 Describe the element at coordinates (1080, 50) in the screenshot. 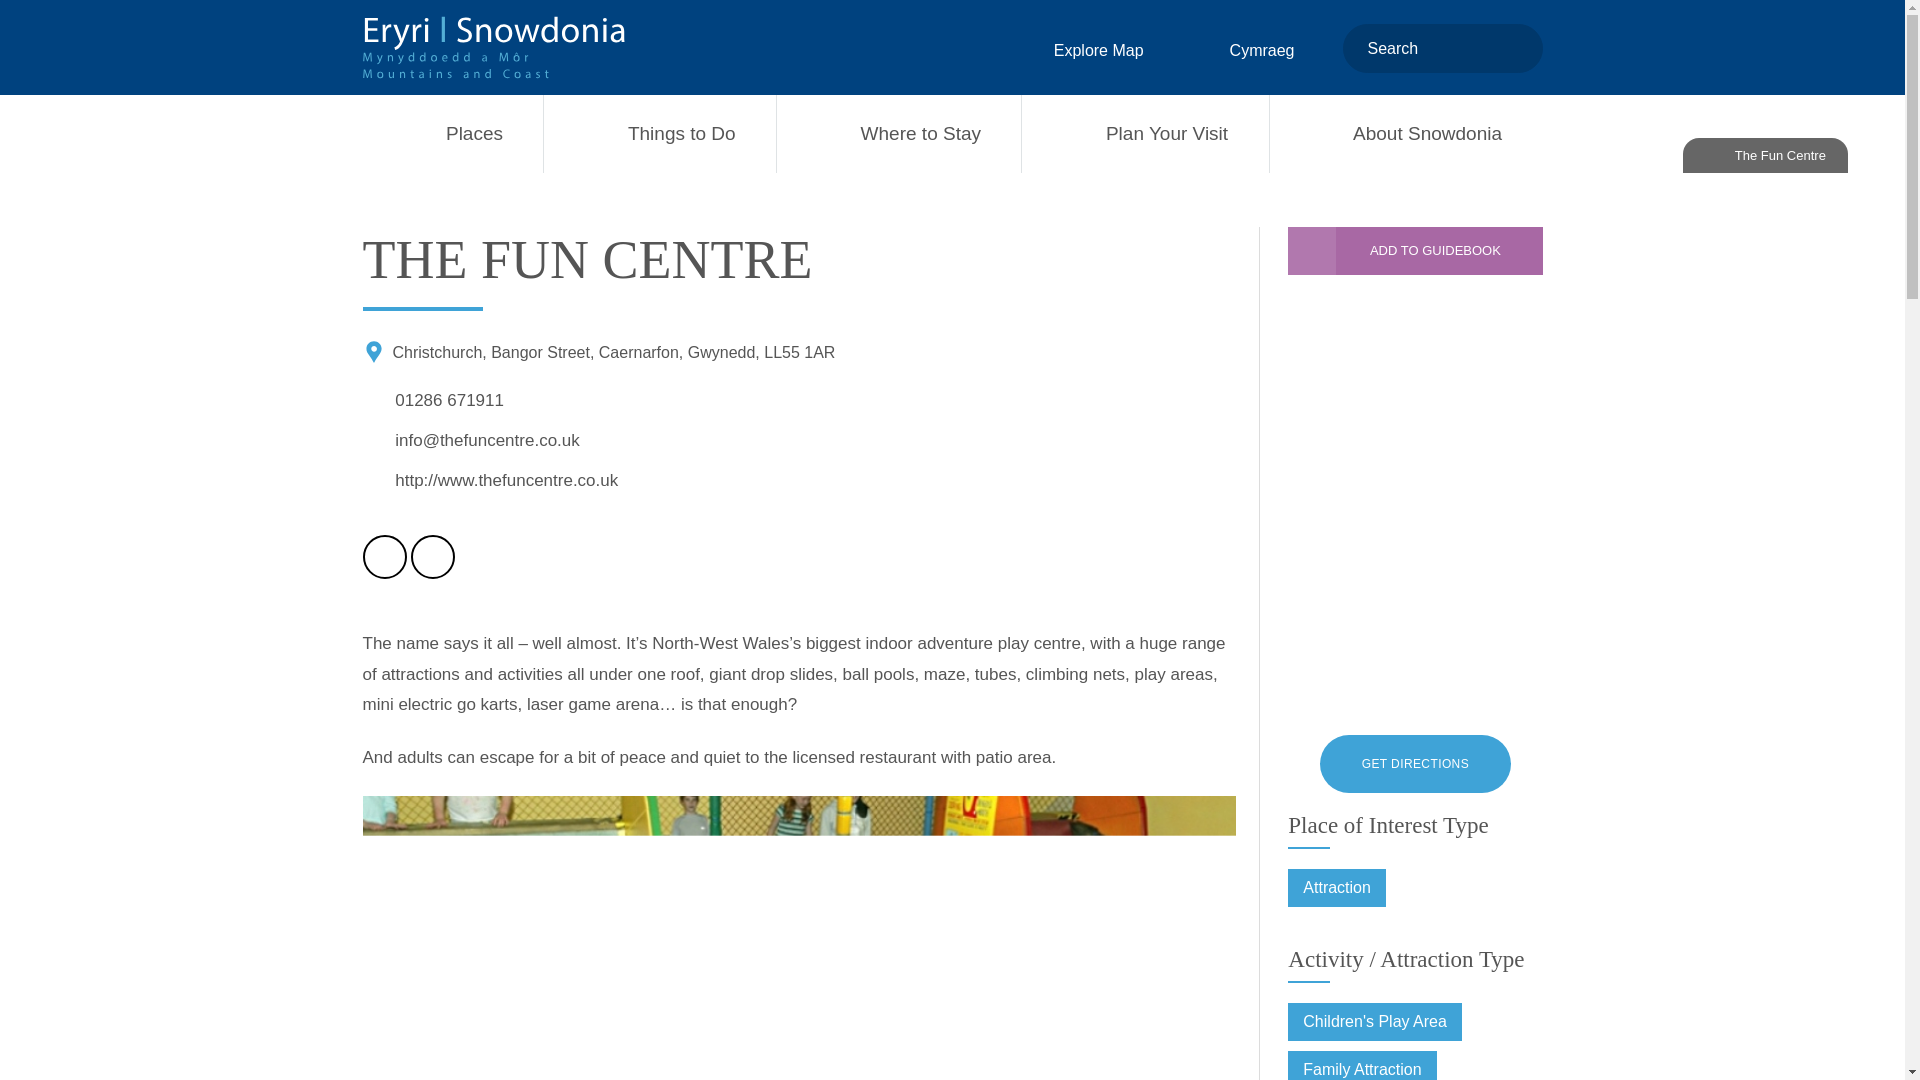

I see `Explore Map` at that location.